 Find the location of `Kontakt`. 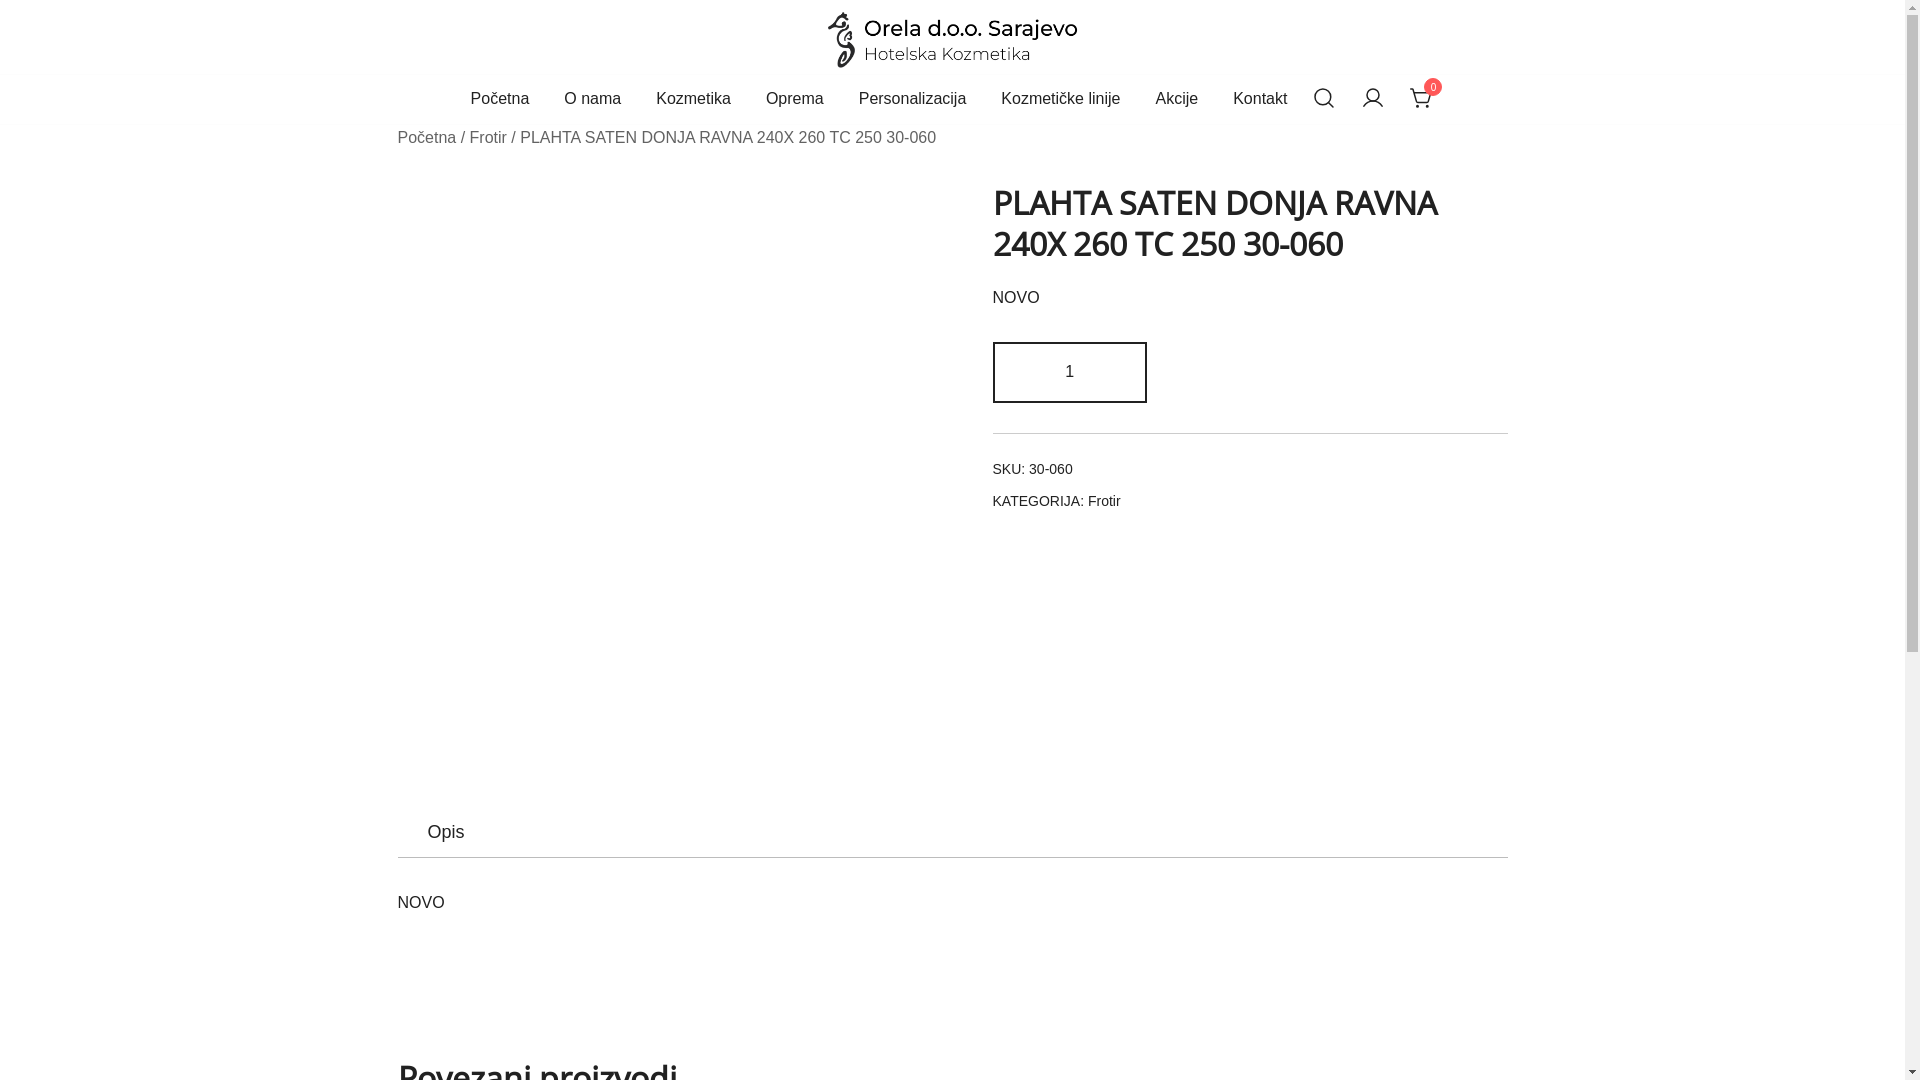

Kontakt is located at coordinates (1260, 100).